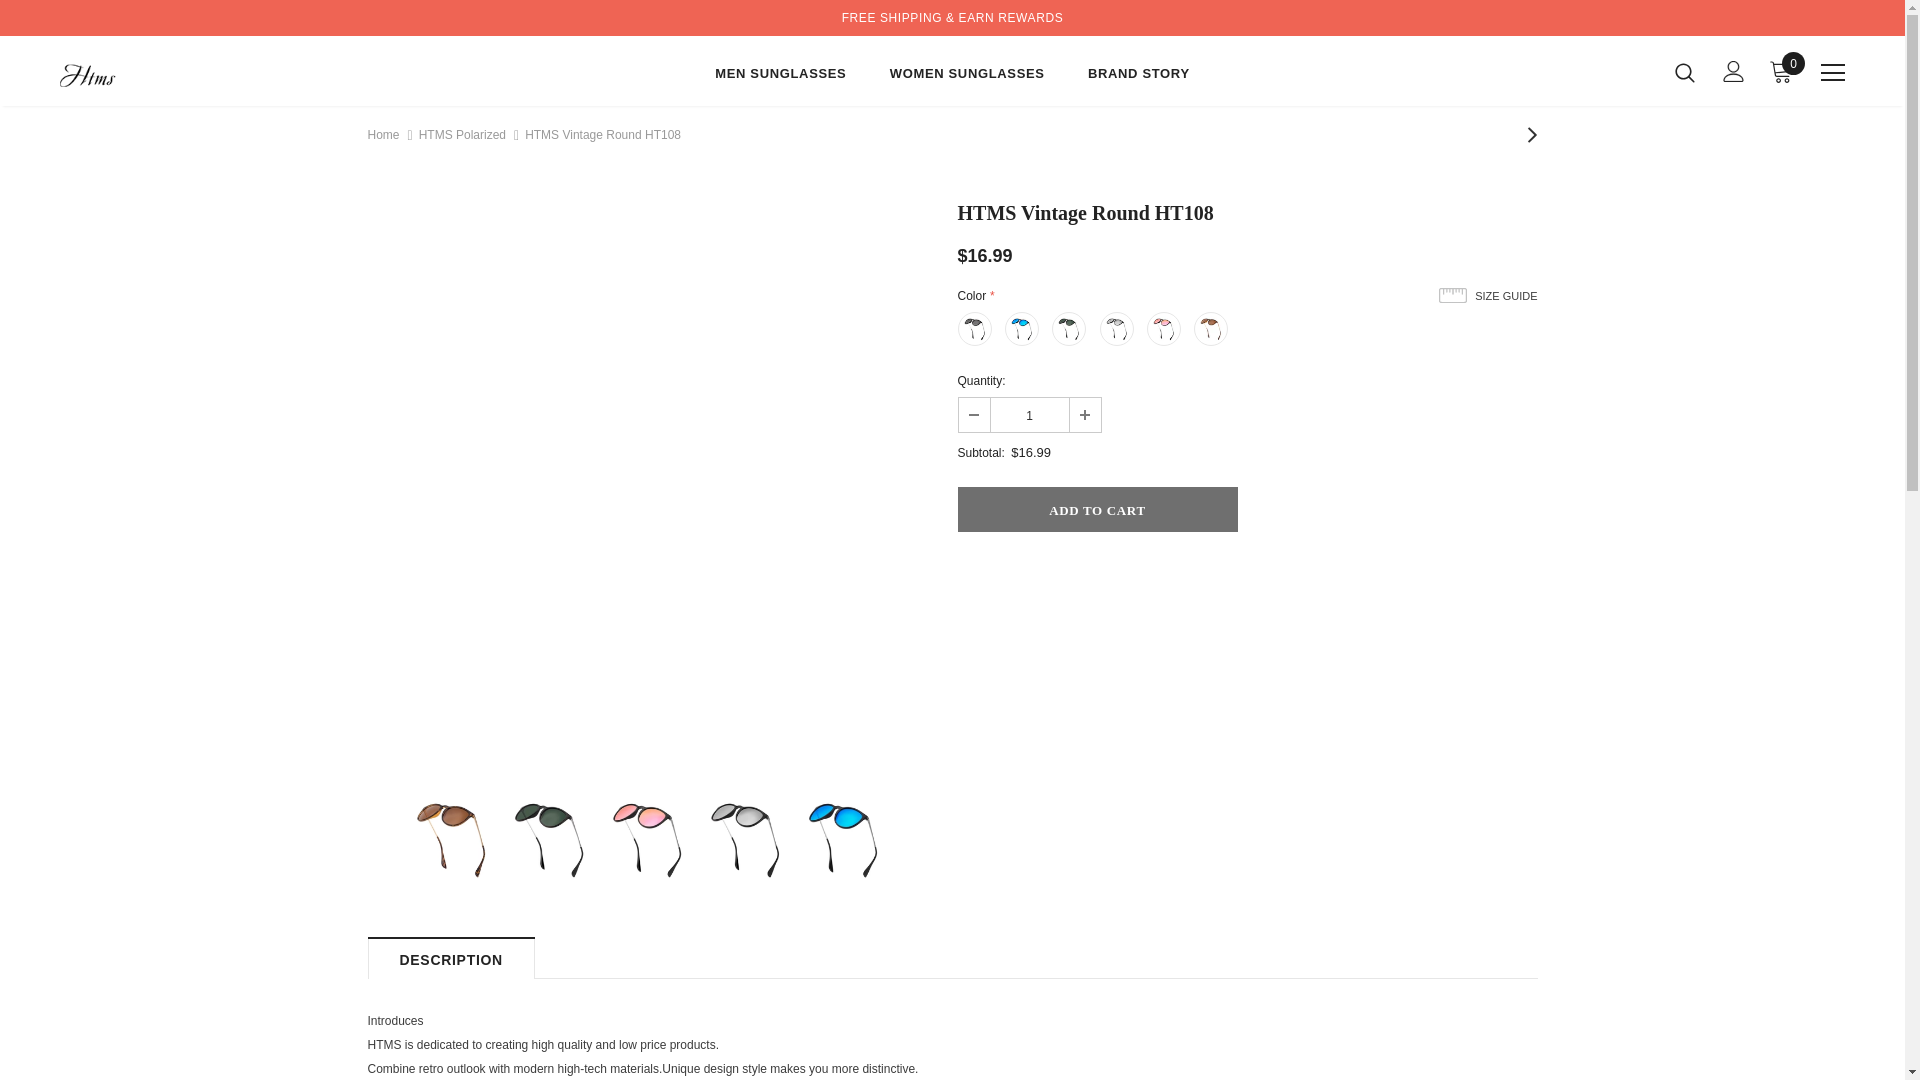  Describe the element at coordinates (1780, 71) in the screenshot. I see `0` at that location.